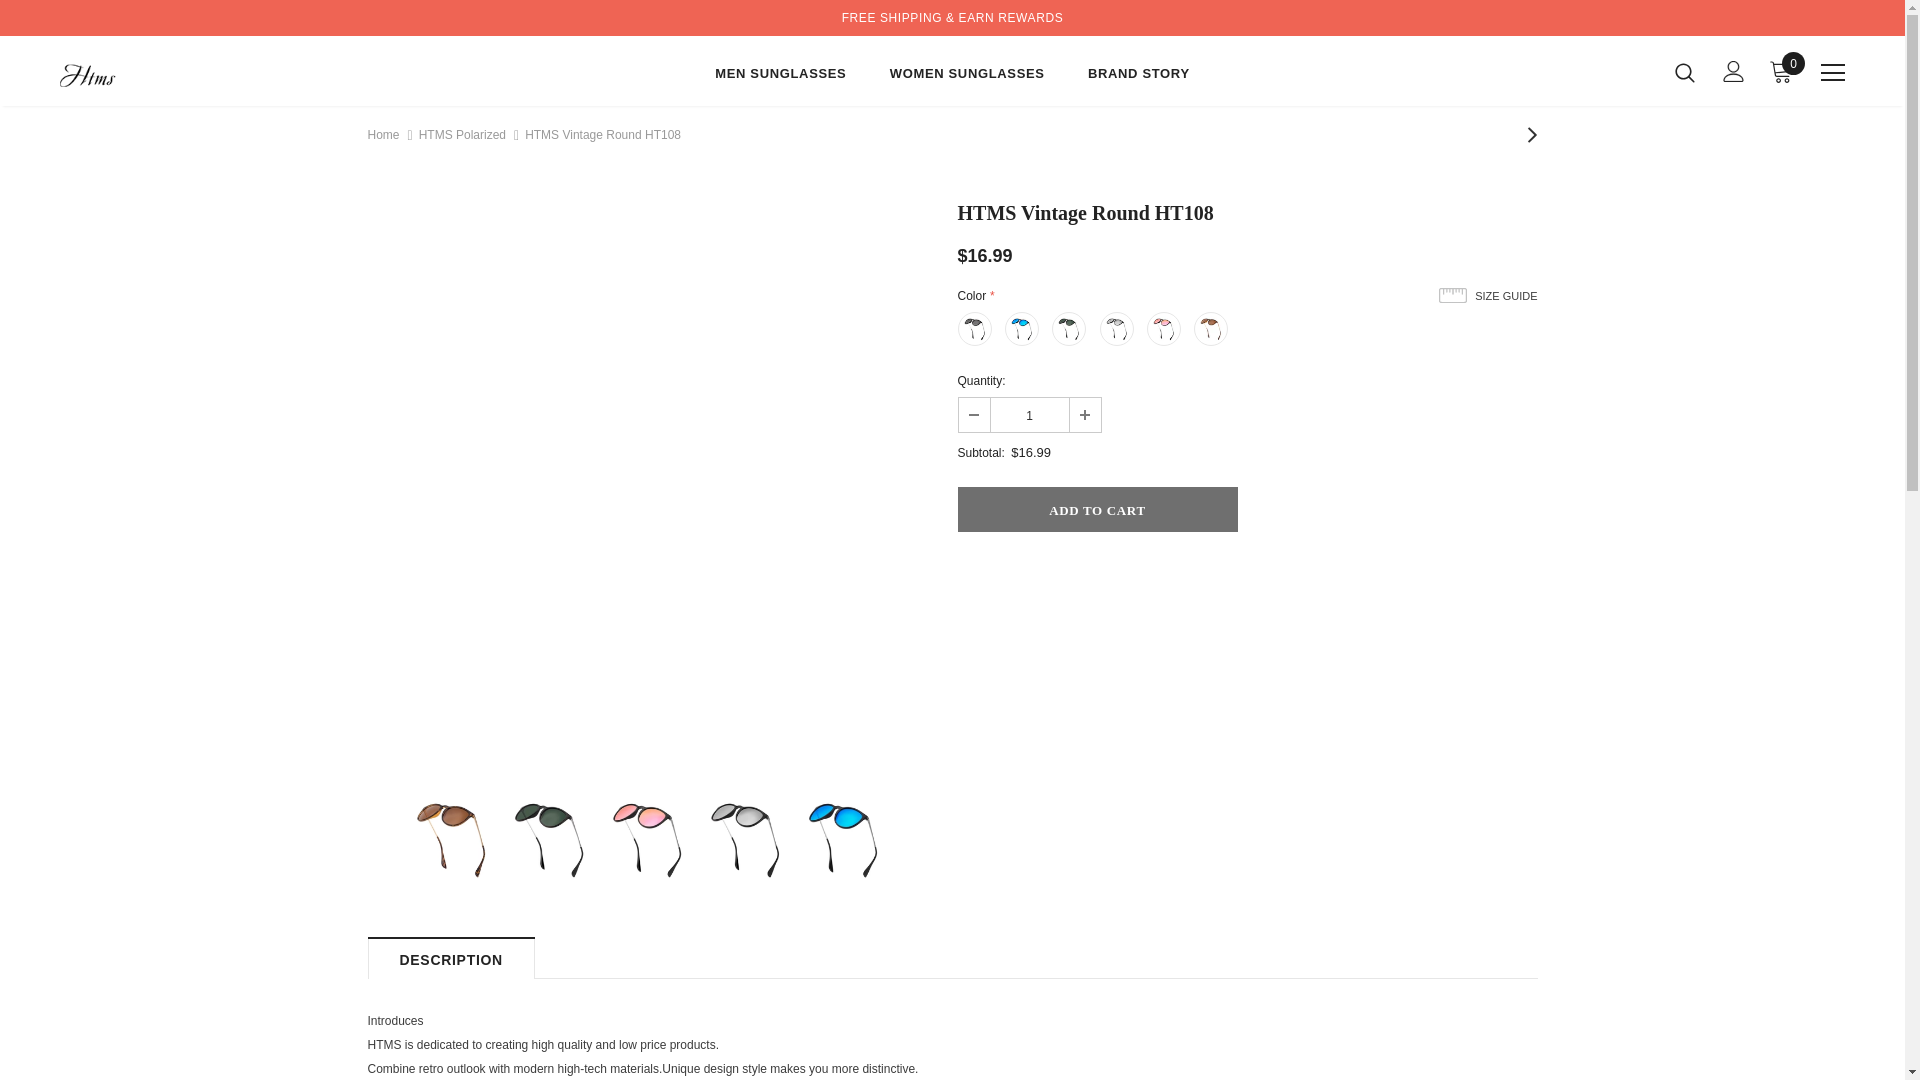  Describe the element at coordinates (1780, 71) in the screenshot. I see `0` at that location.